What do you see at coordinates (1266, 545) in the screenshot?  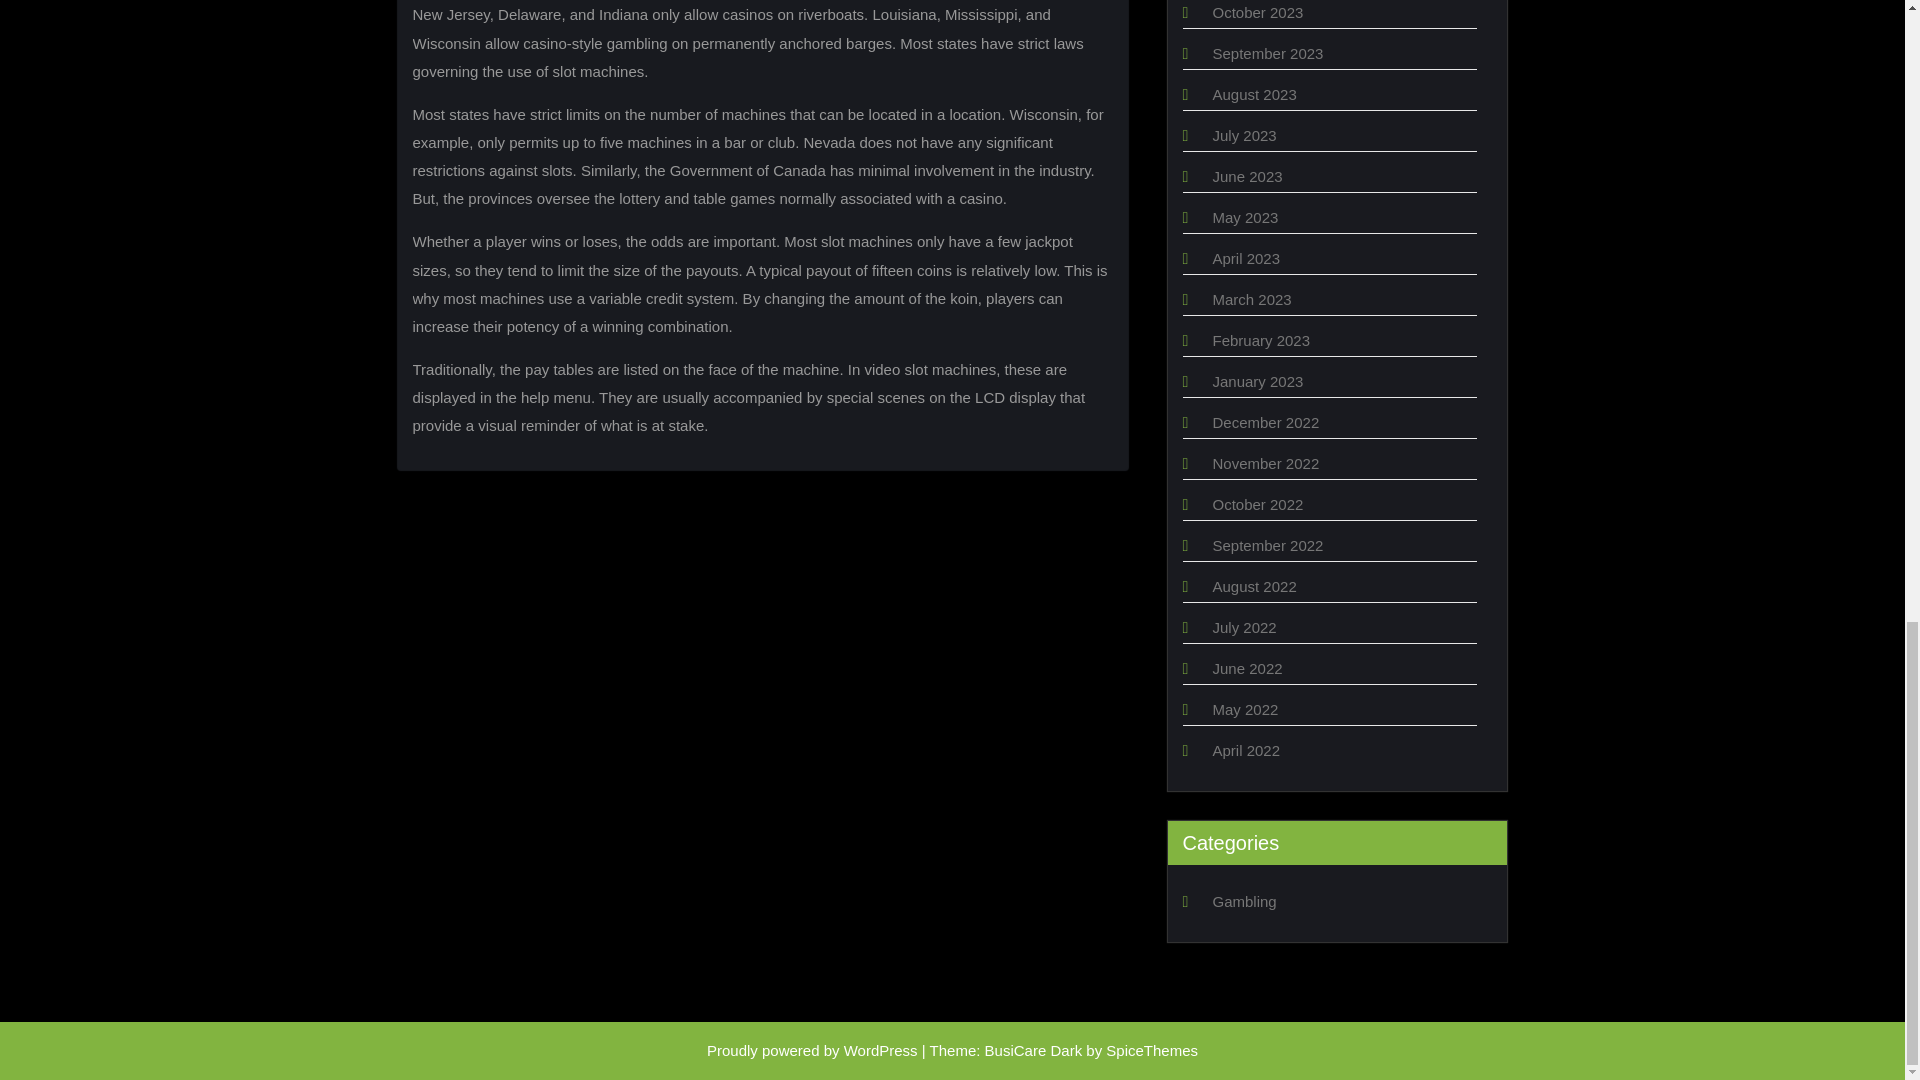 I see `September 2022` at bounding box center [1266, 545].